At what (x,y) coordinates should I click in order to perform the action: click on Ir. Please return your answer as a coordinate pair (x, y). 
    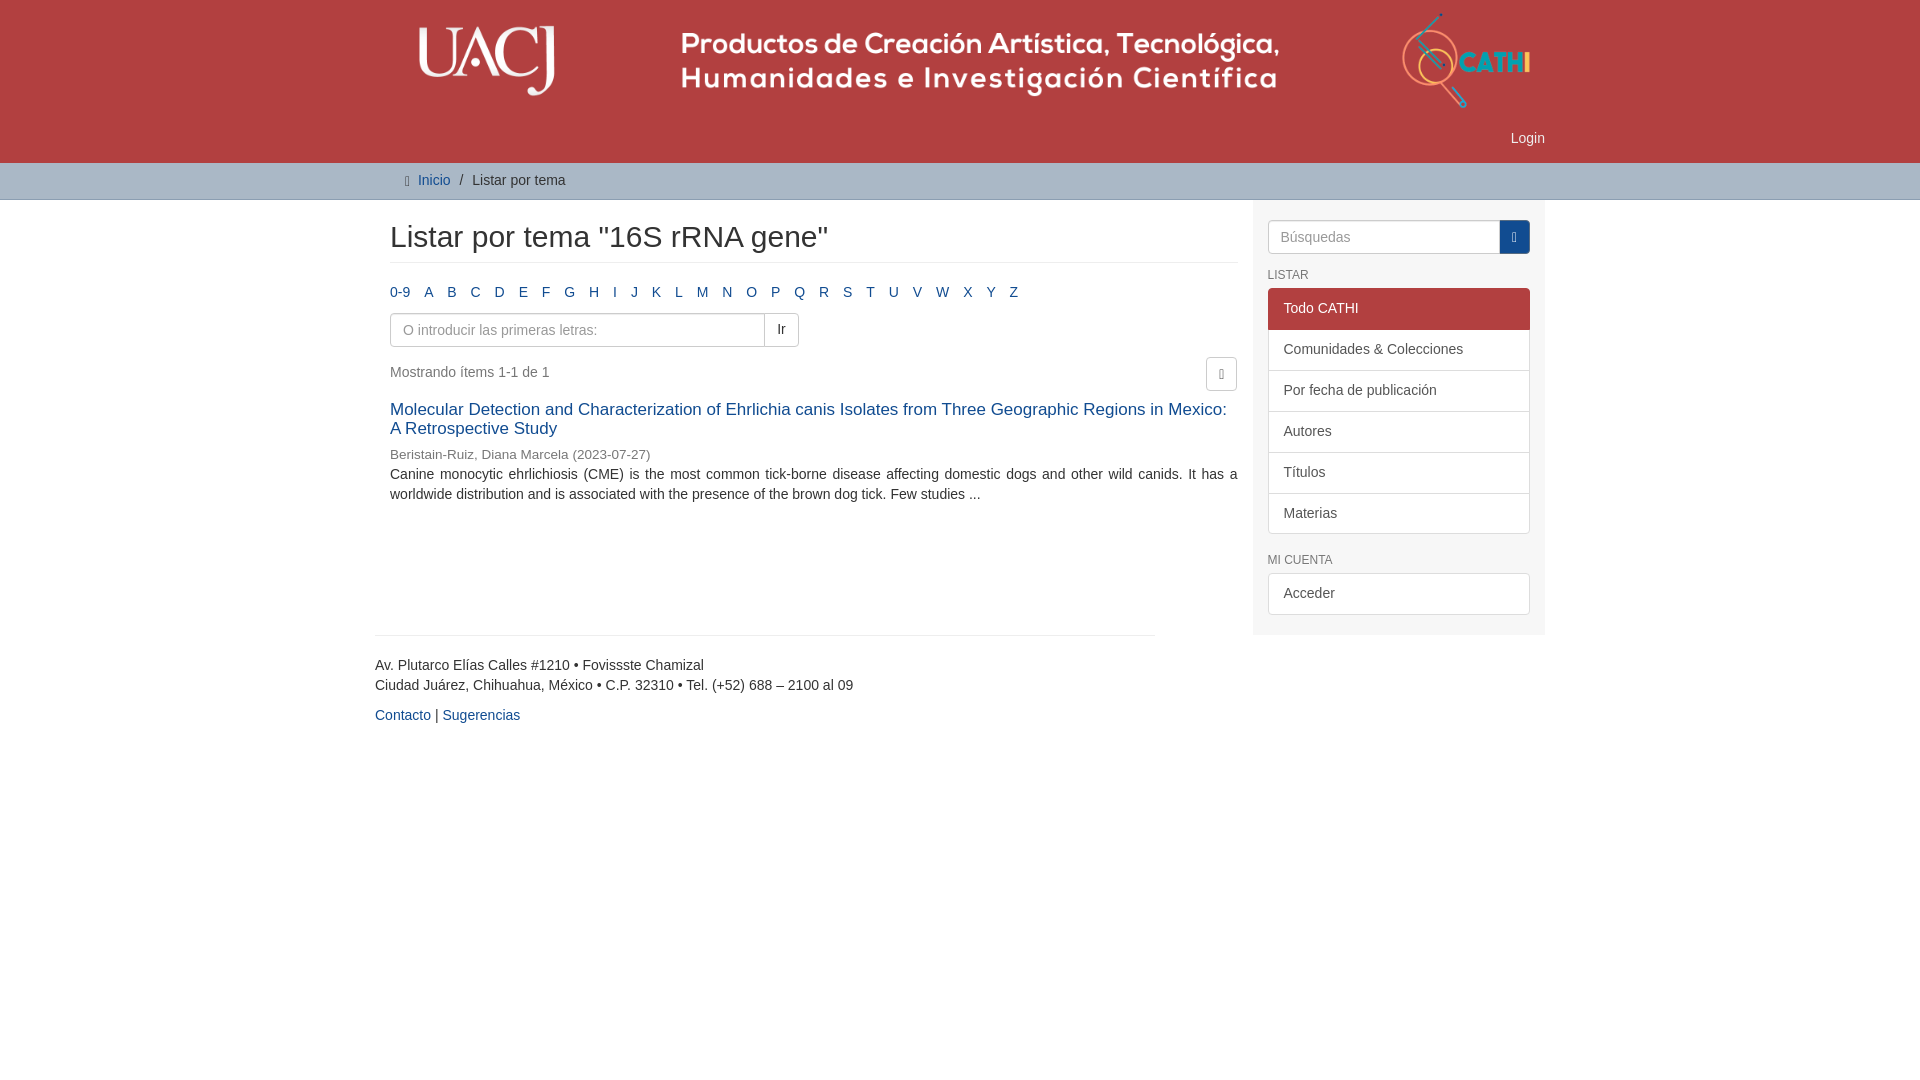
    Looking at the image, I should click on (781, 330).